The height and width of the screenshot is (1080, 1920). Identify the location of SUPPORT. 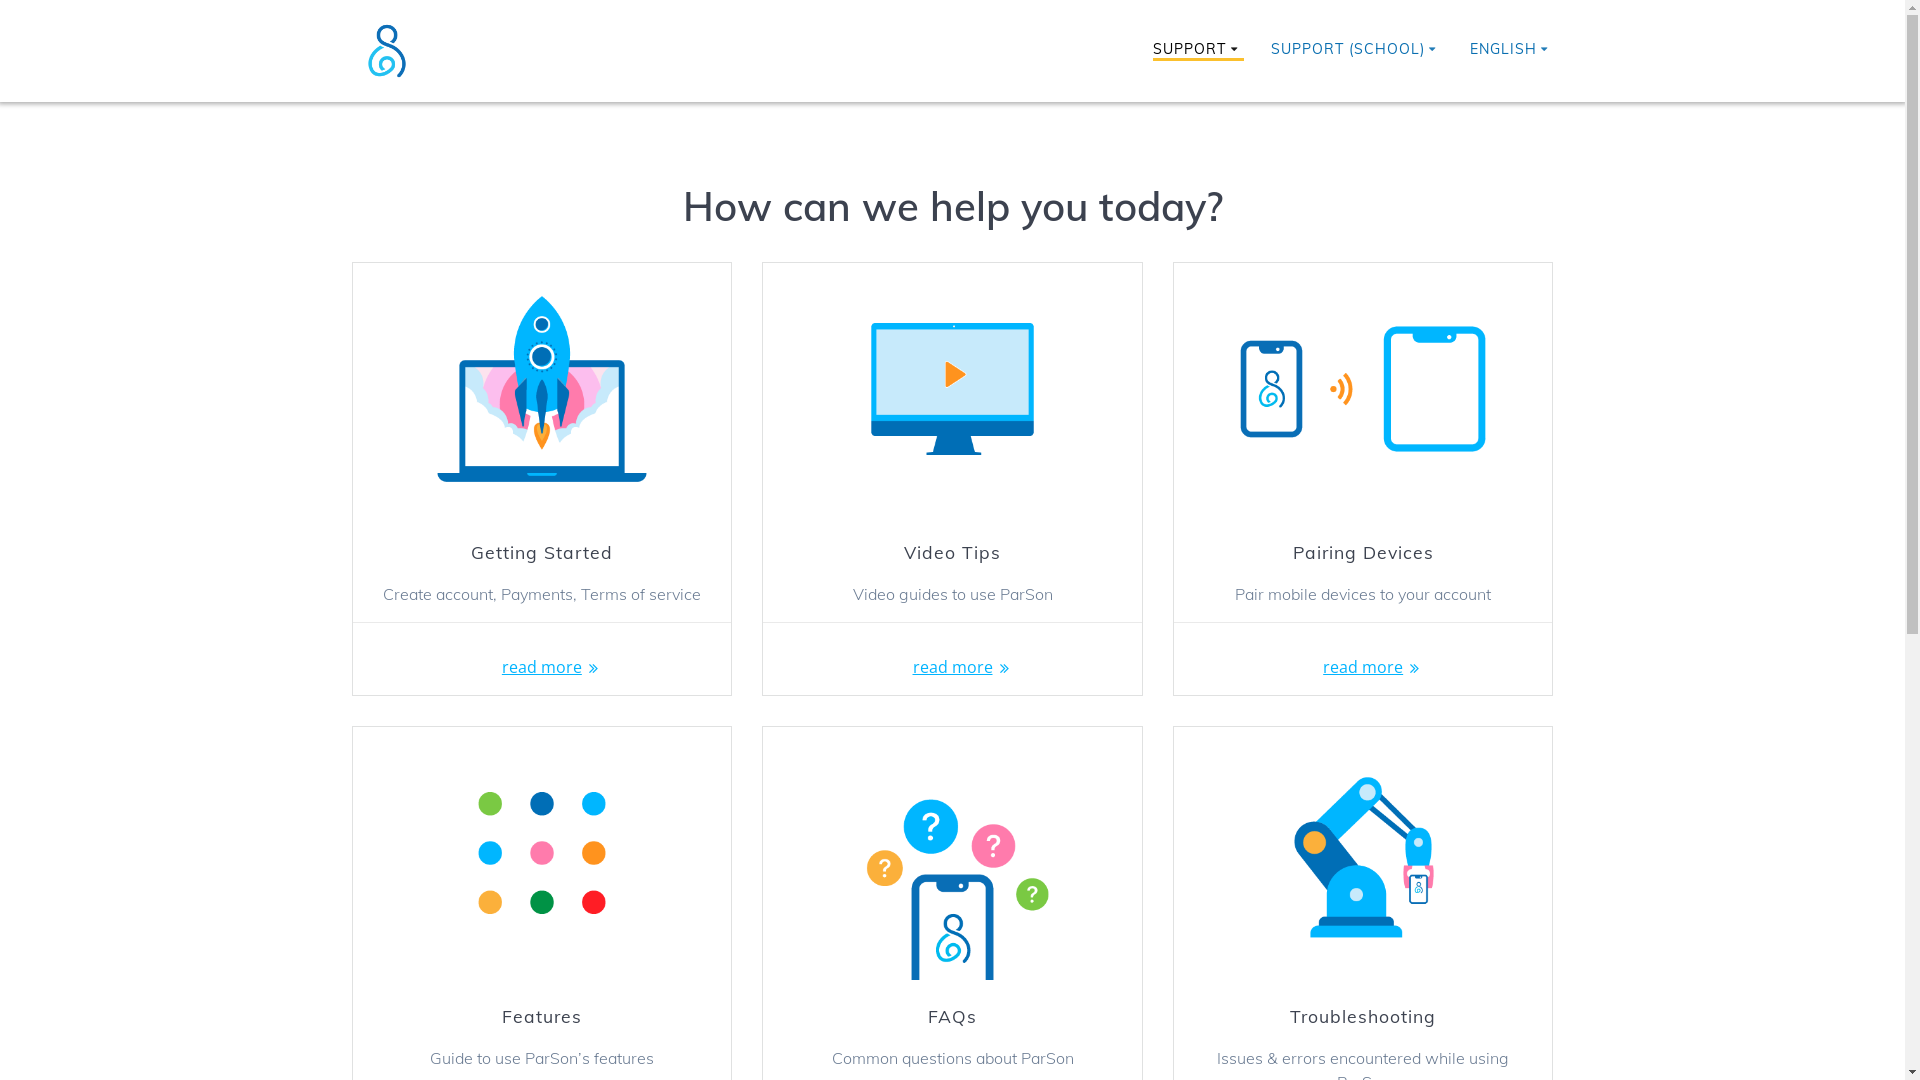
(1198, 51).